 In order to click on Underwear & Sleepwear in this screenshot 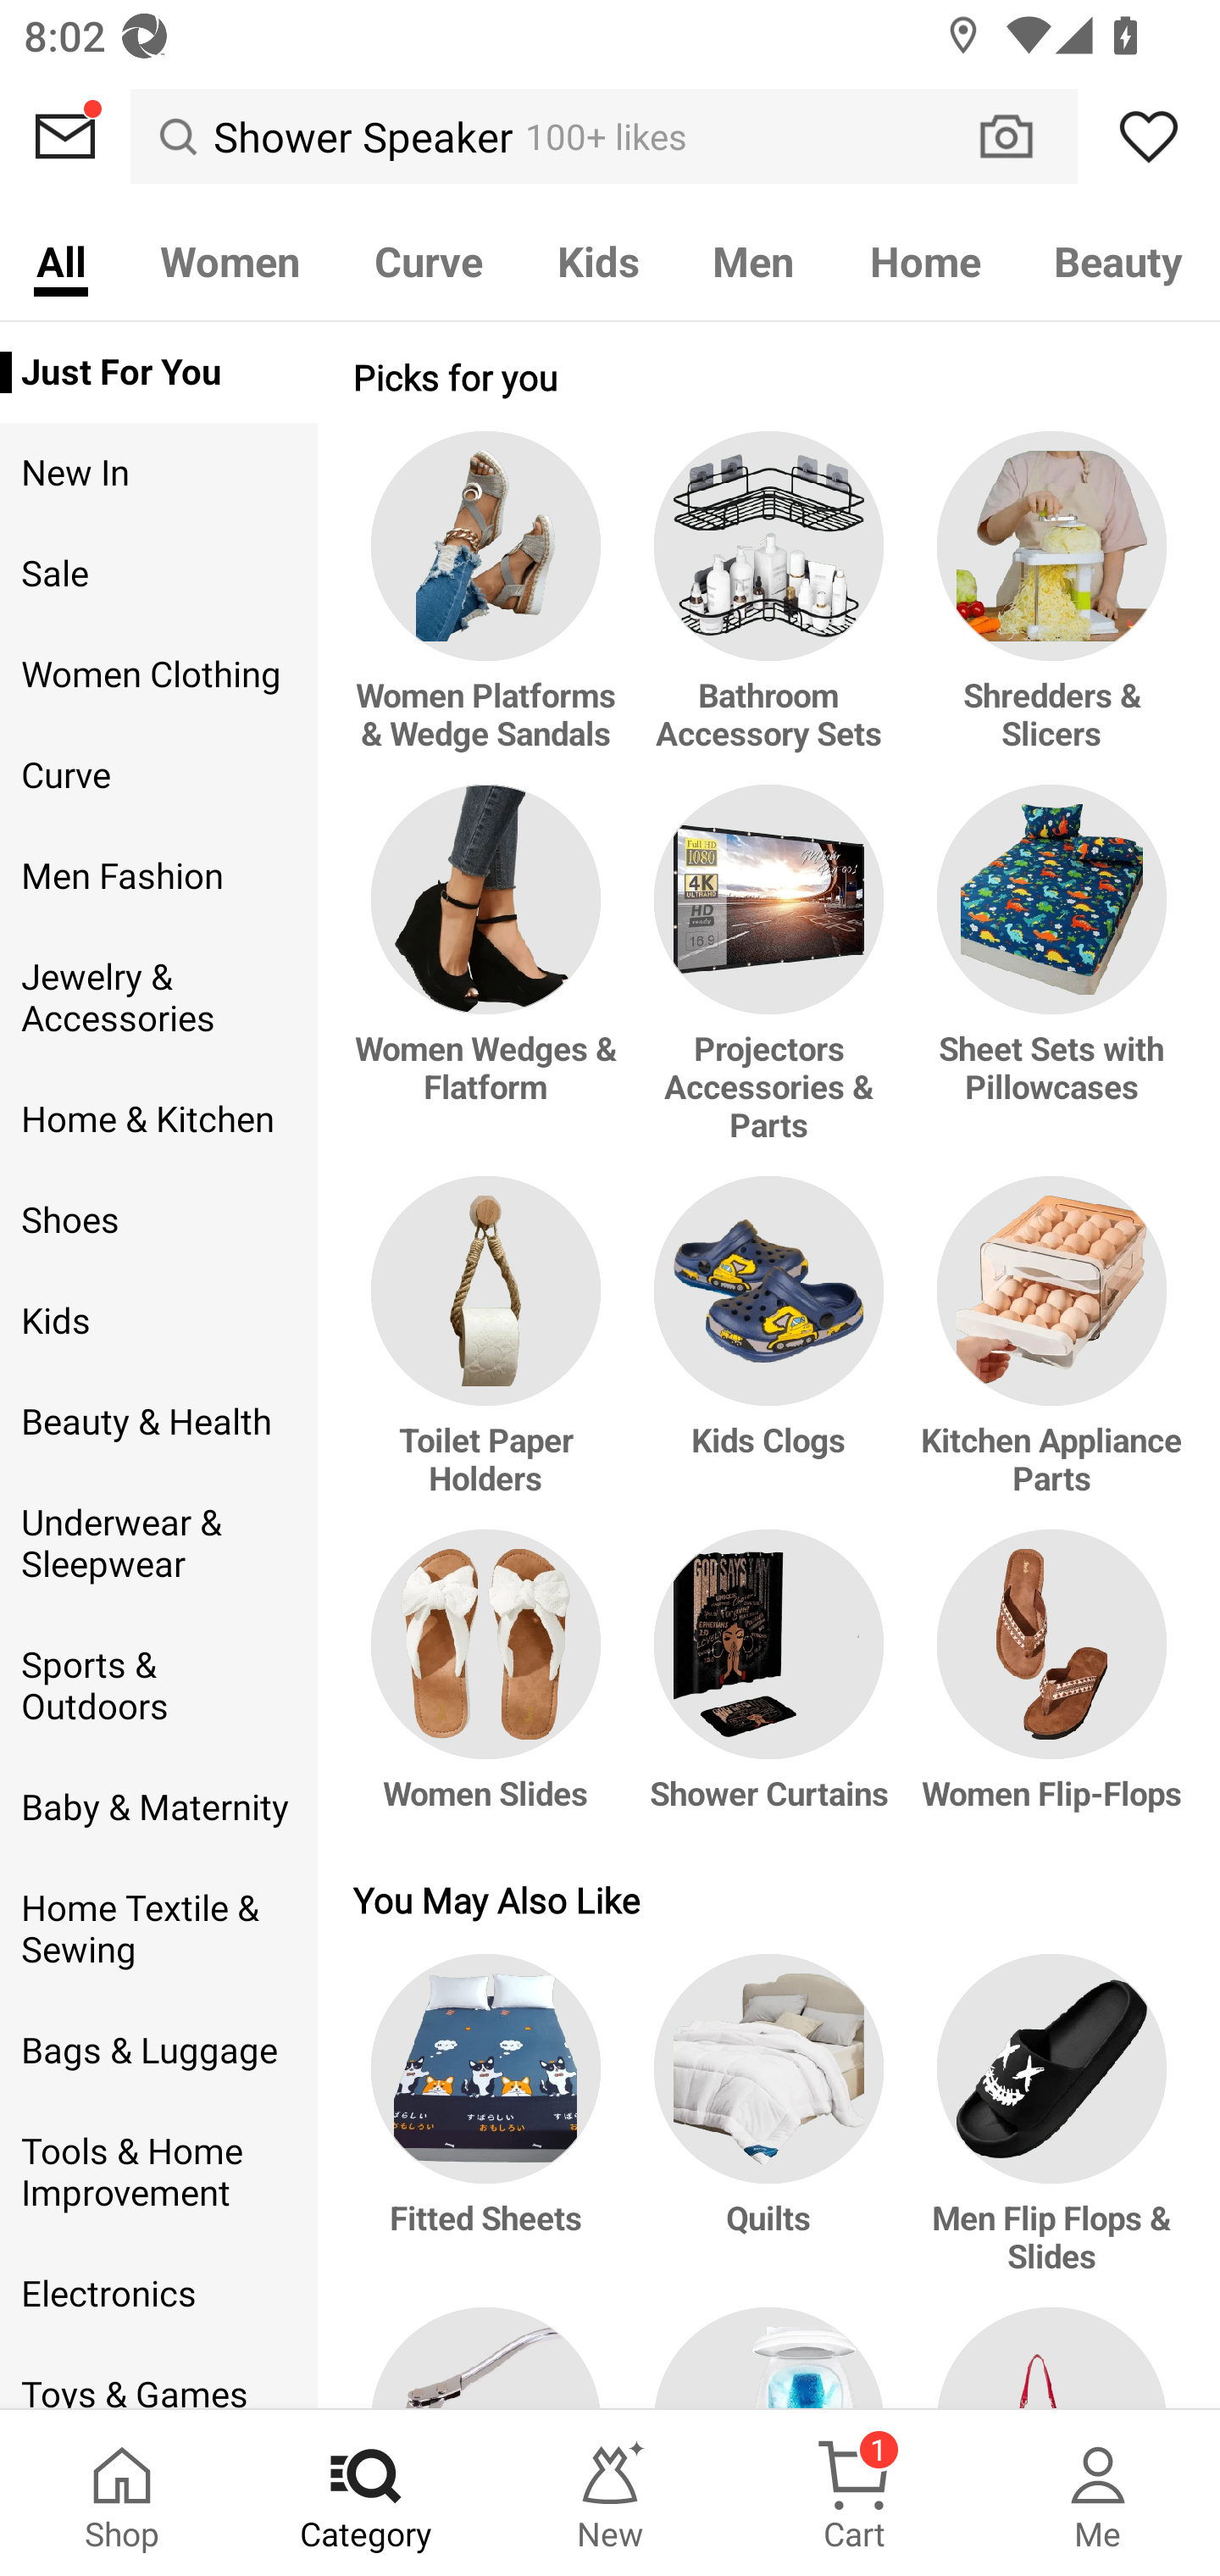, I will do `click(158, 1544)`.